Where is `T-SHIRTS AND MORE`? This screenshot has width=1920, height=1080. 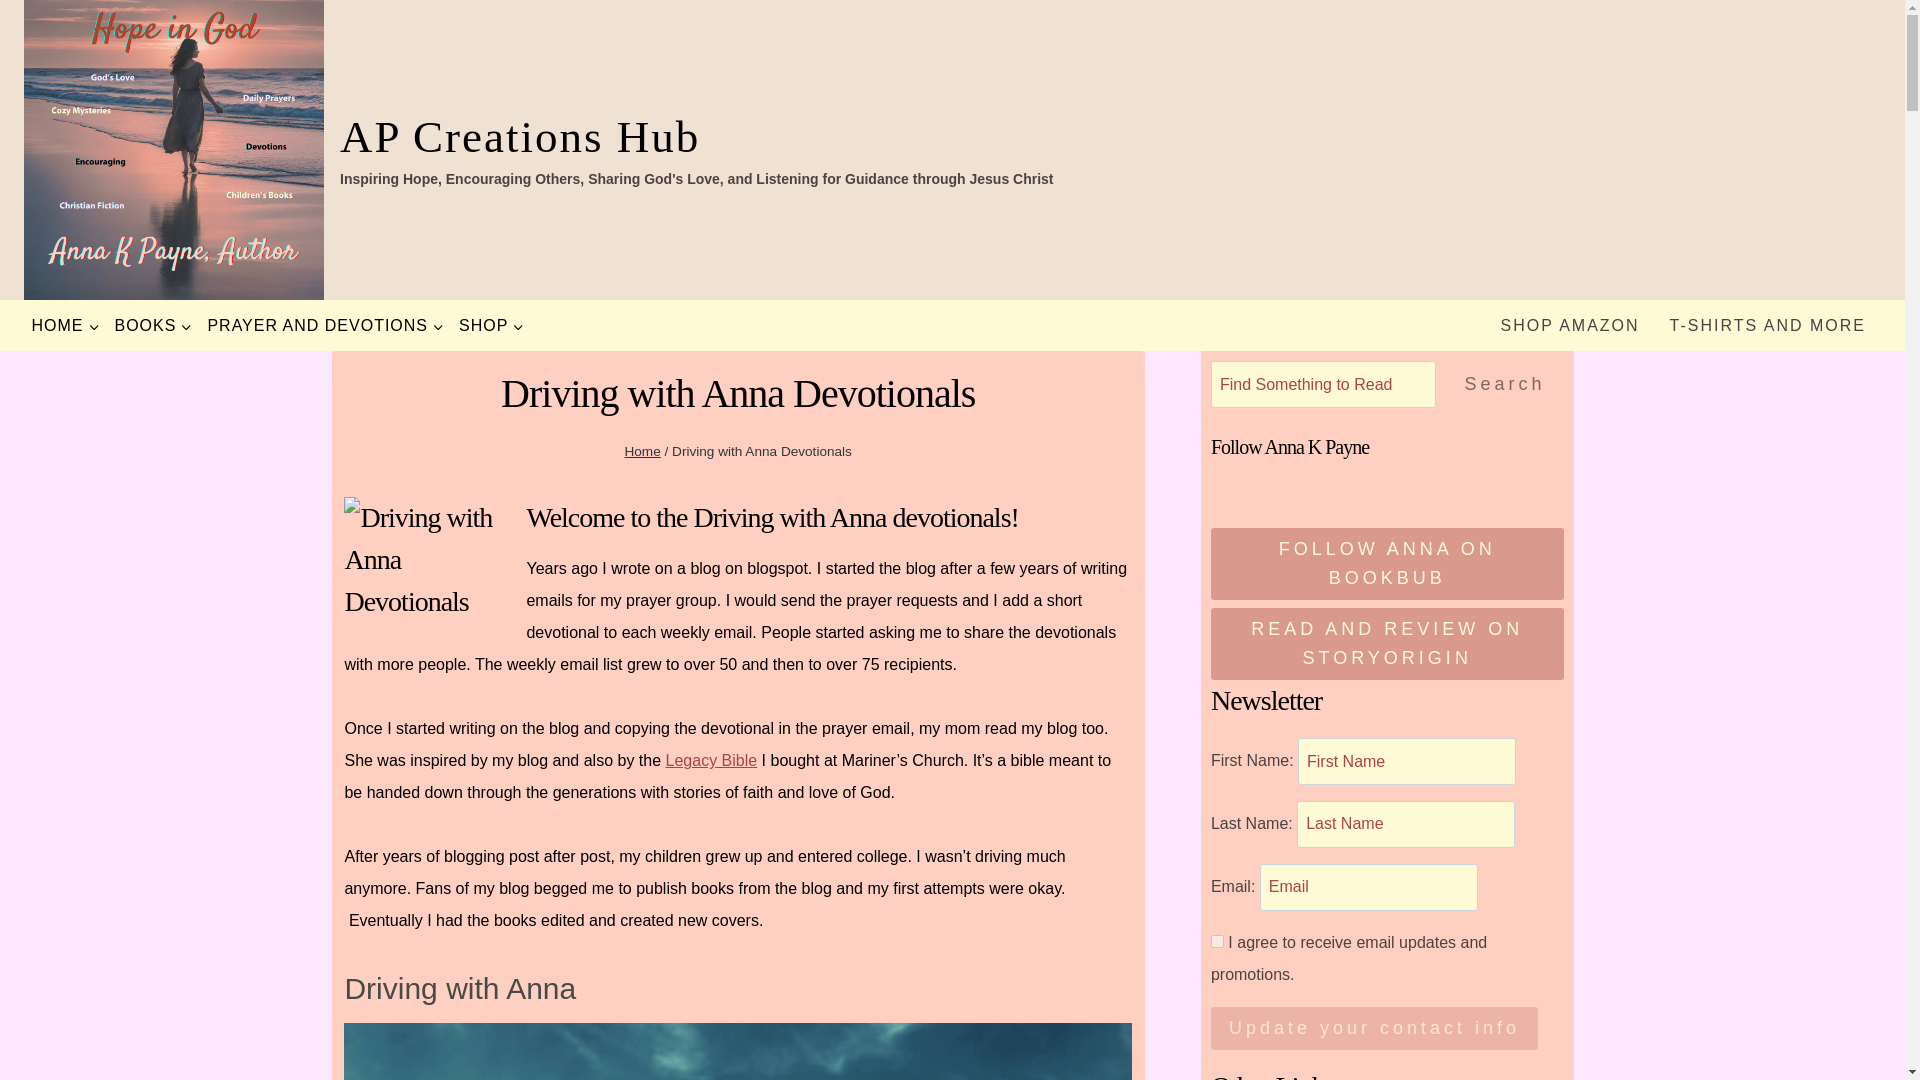 T-SHIRTS AND MORE is located at coordinates (1768, 326).